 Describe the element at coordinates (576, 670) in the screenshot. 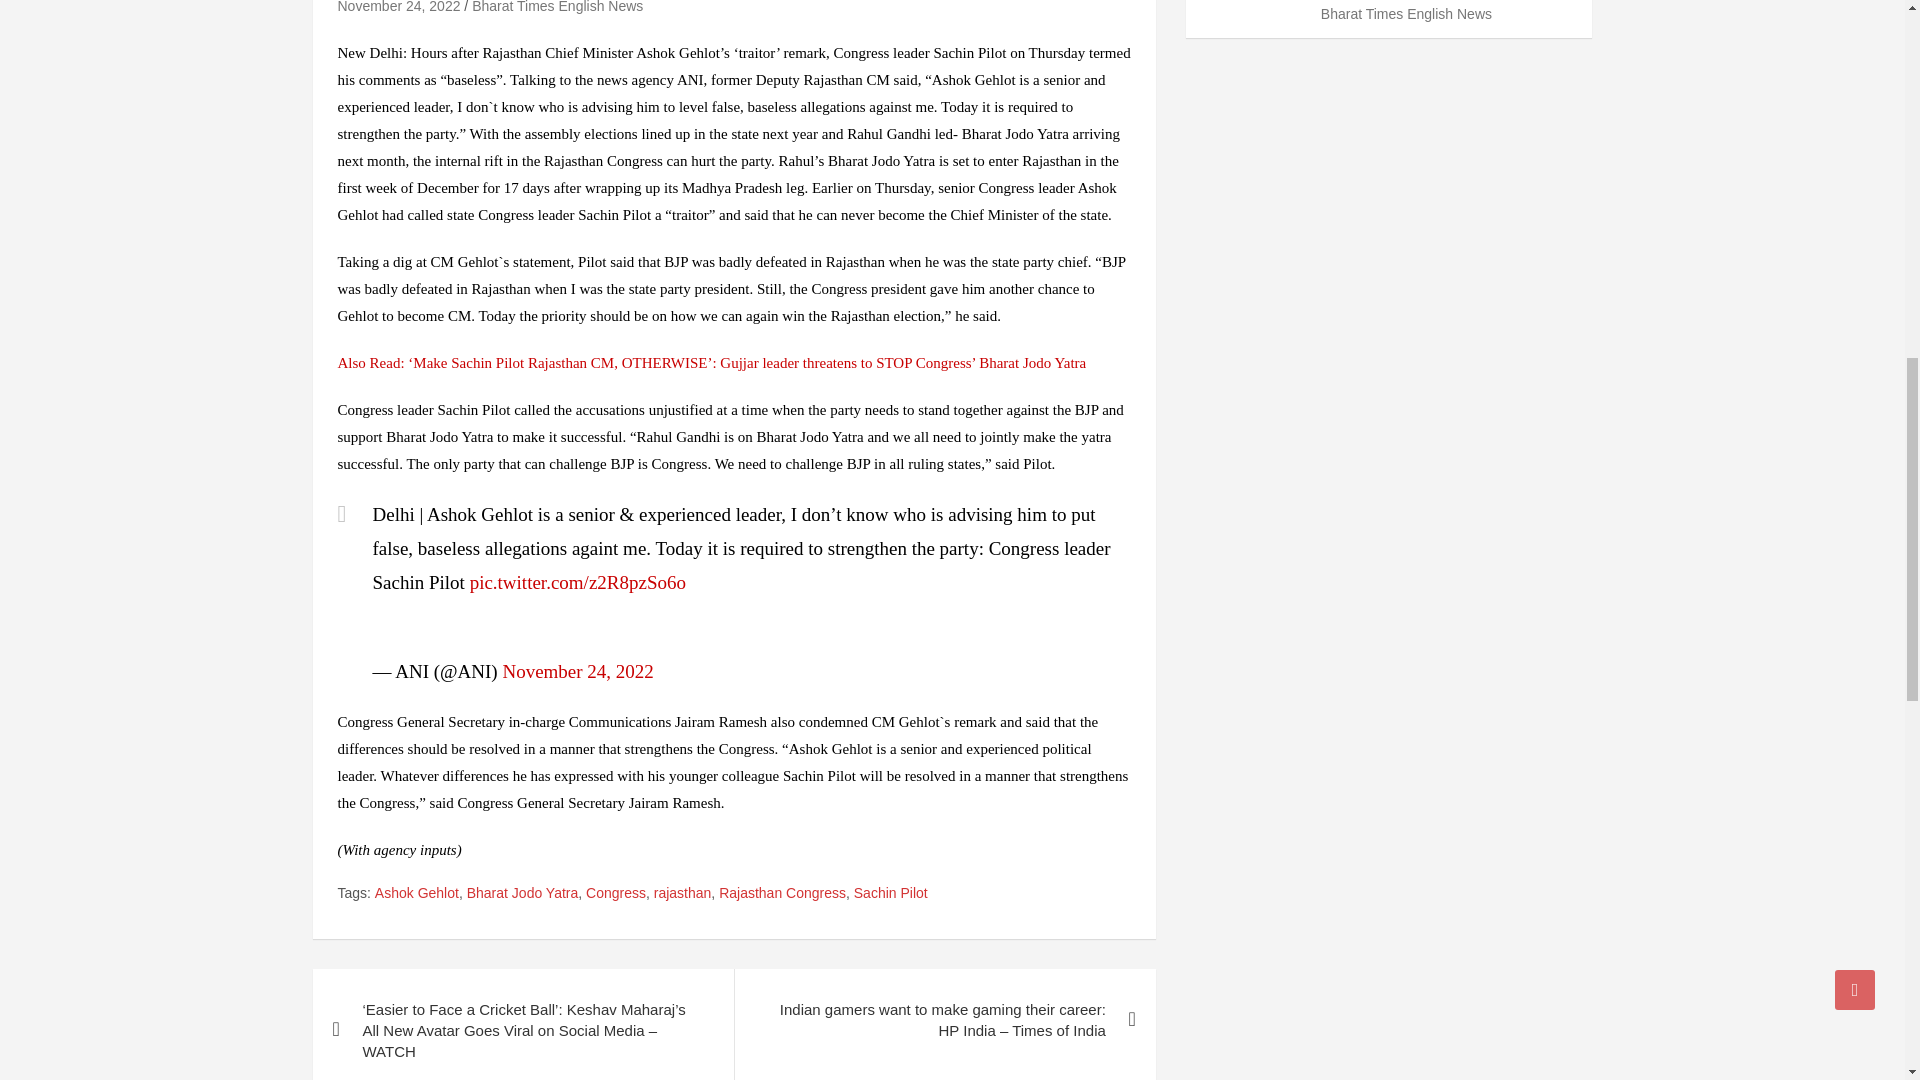

I see `November 24, 2022` at that location.